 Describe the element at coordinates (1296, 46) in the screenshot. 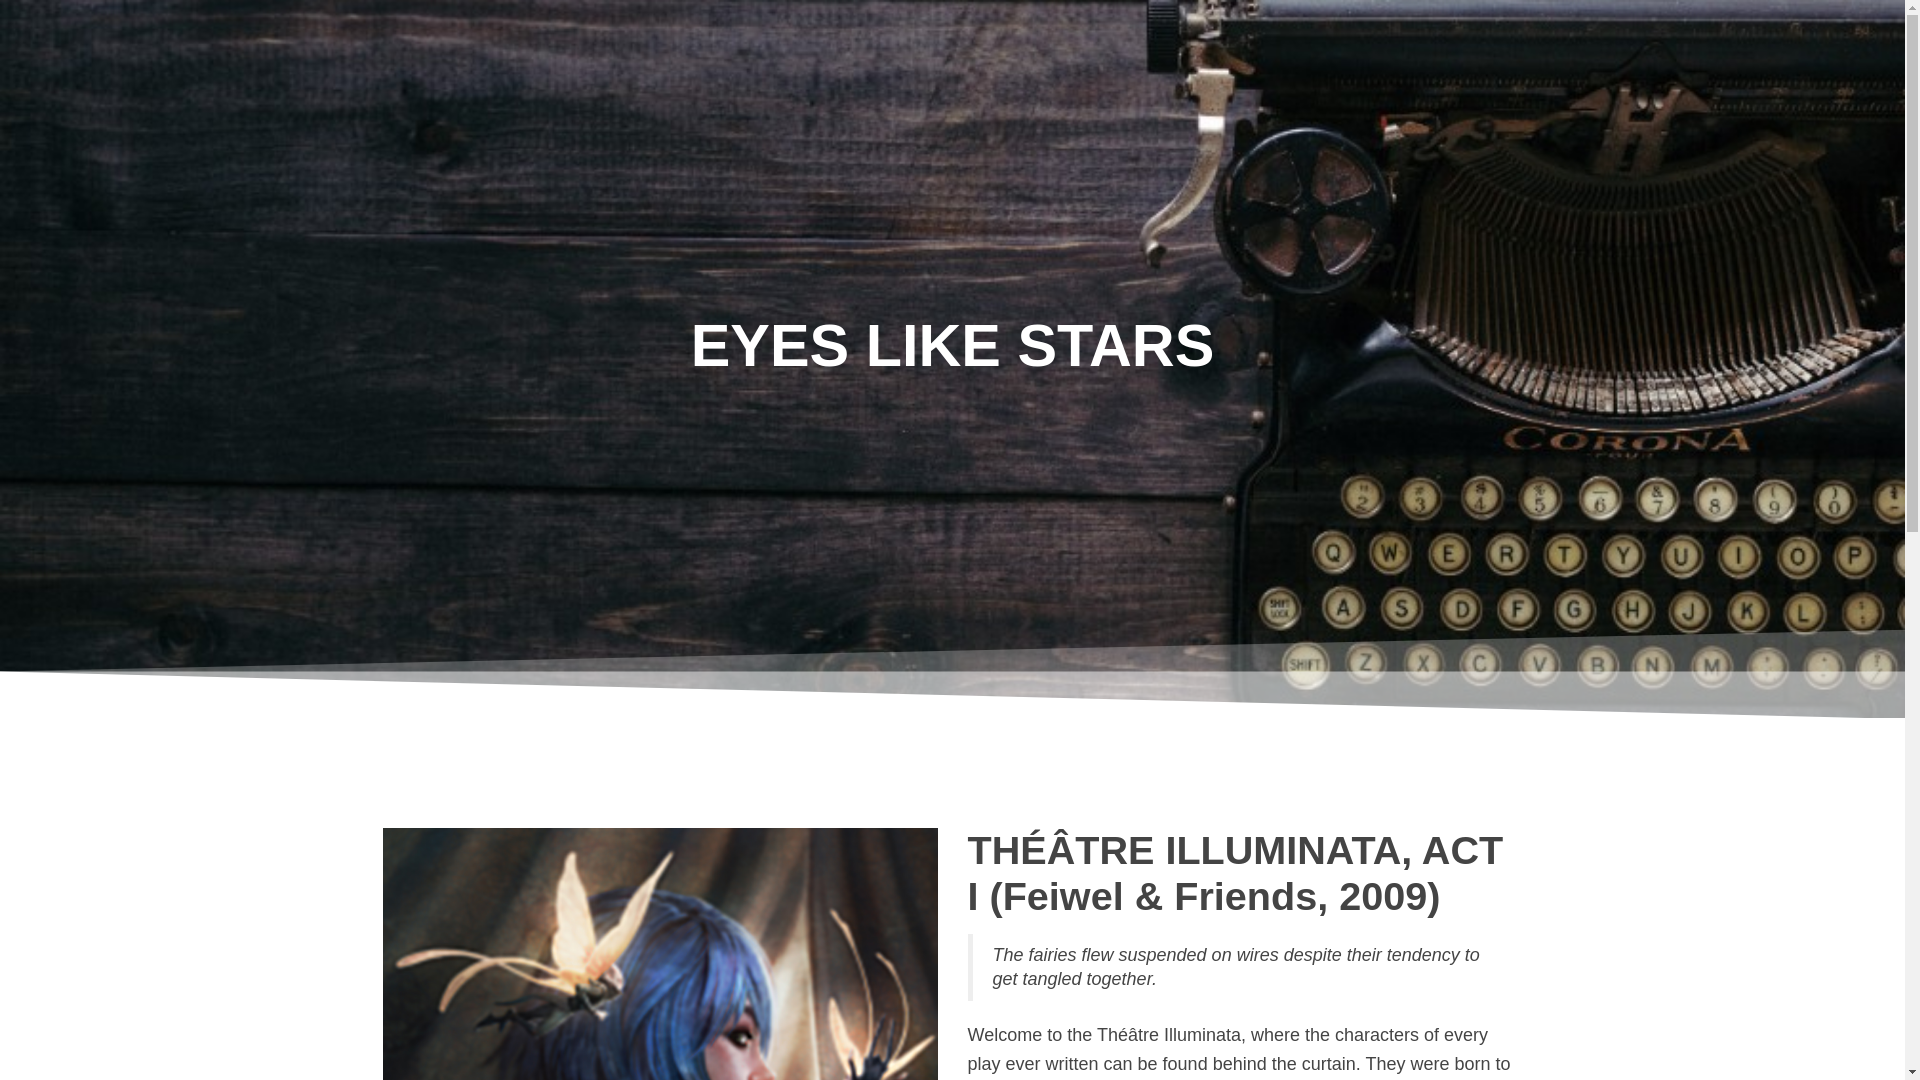

I see `PICTURE BOOKS` at that location.